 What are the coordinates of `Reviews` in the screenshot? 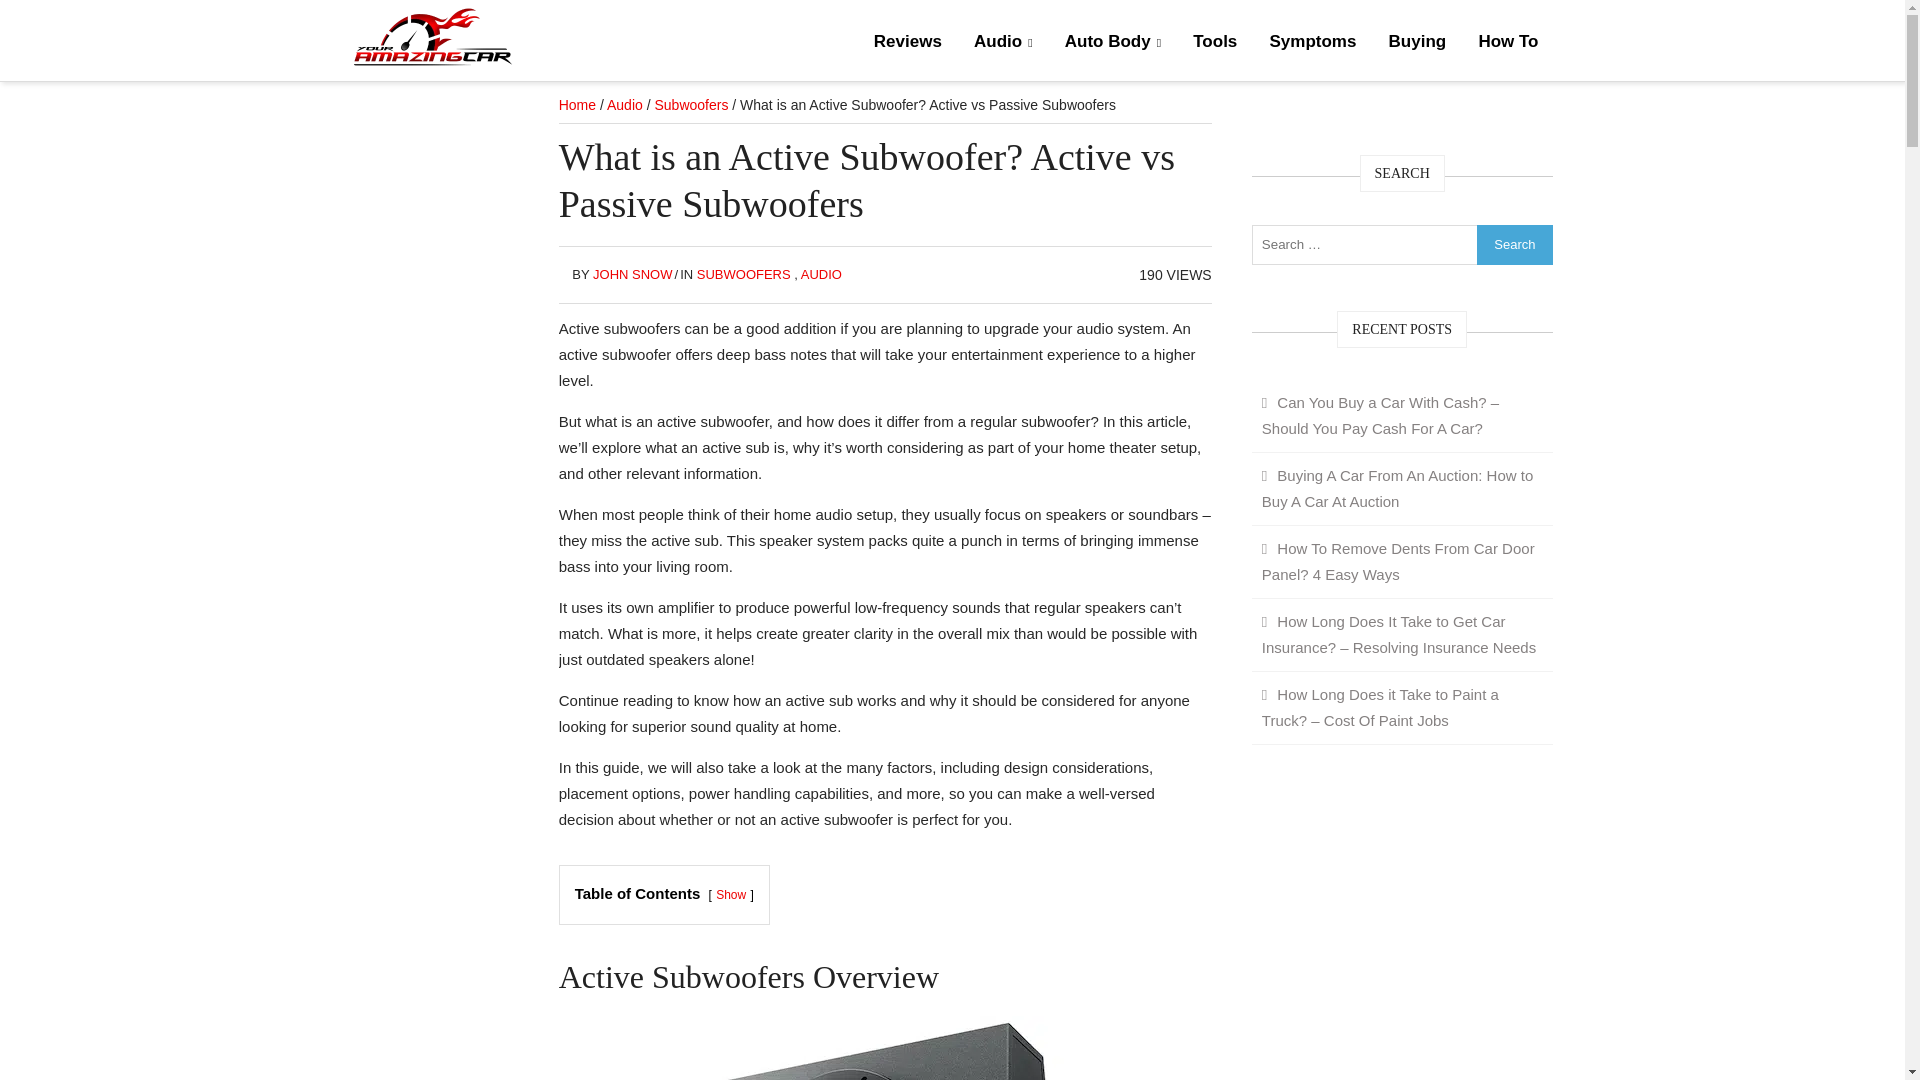 It's located at (908, 42).